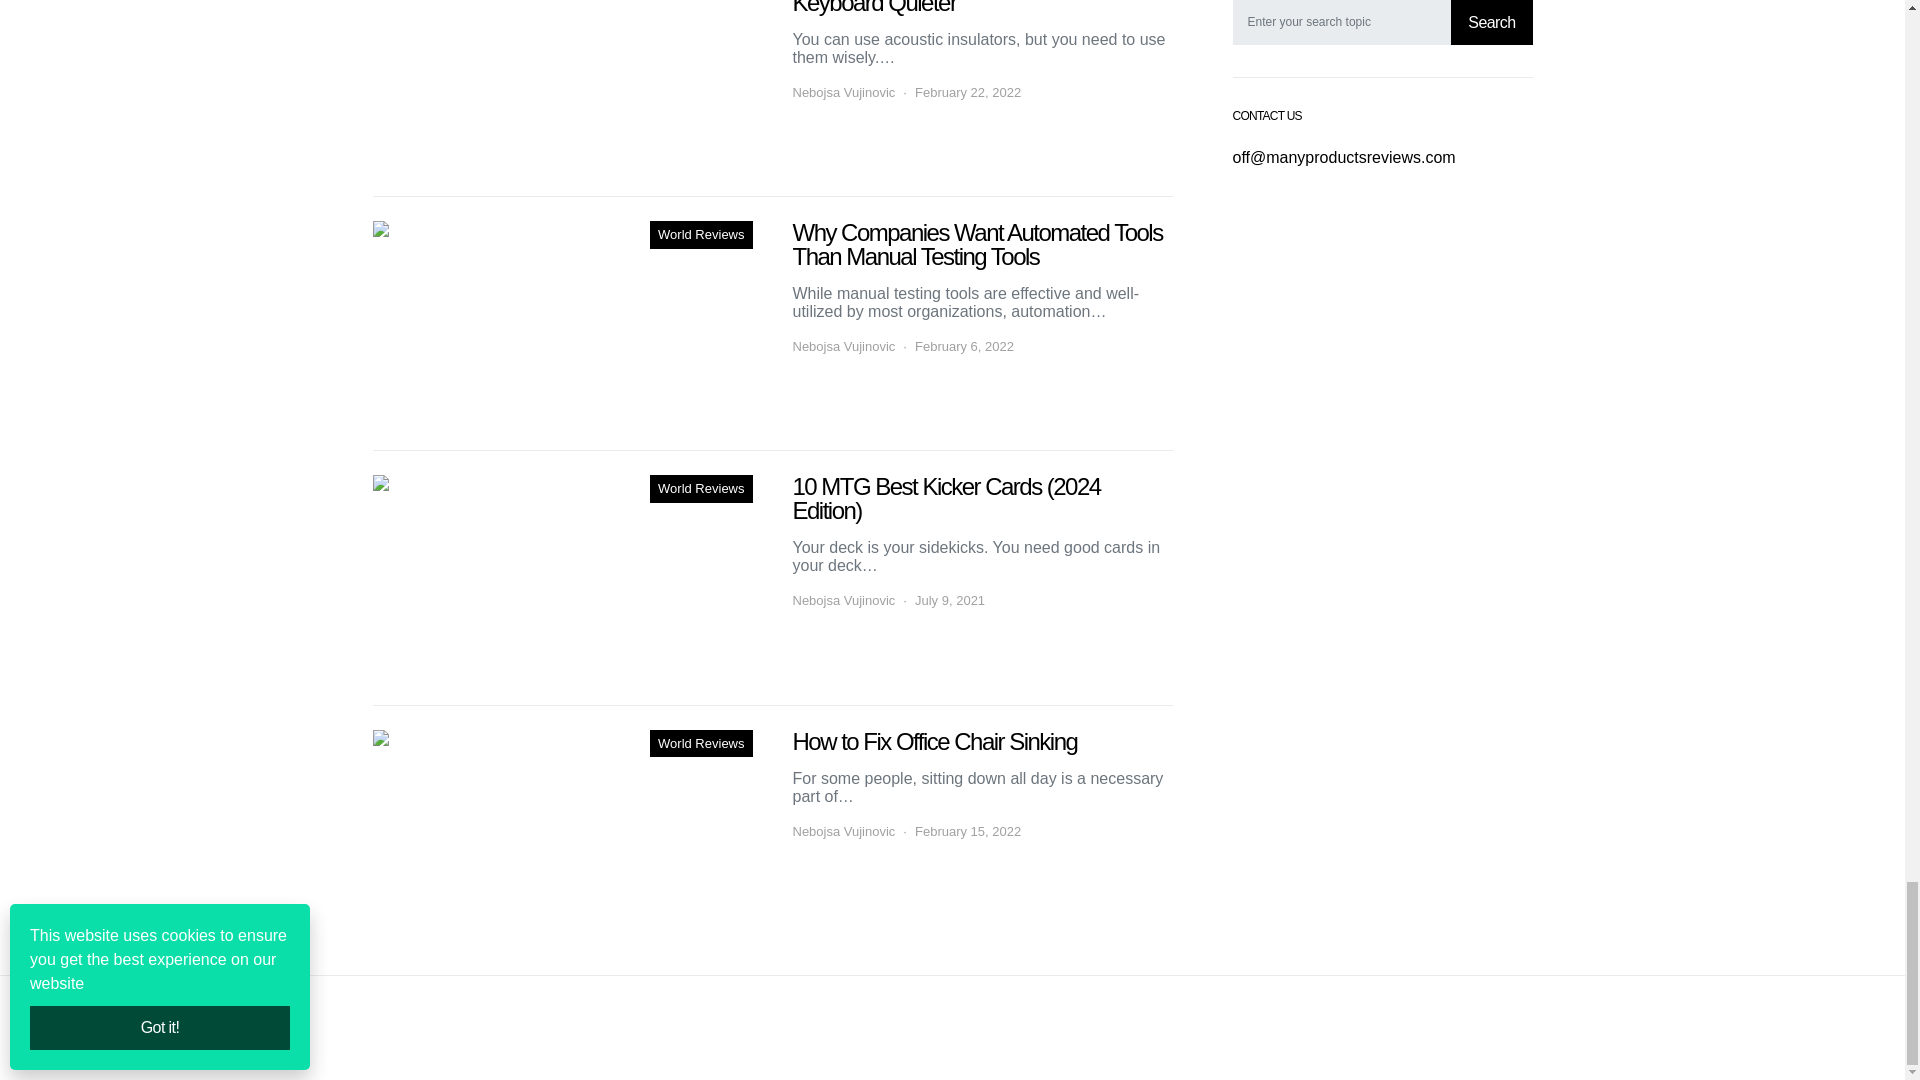  What do you see at coordinates (842, 92) in the screenshot?
I see `View all posts by Nebojsa Vujinovic` at bounding box center [842, 92].